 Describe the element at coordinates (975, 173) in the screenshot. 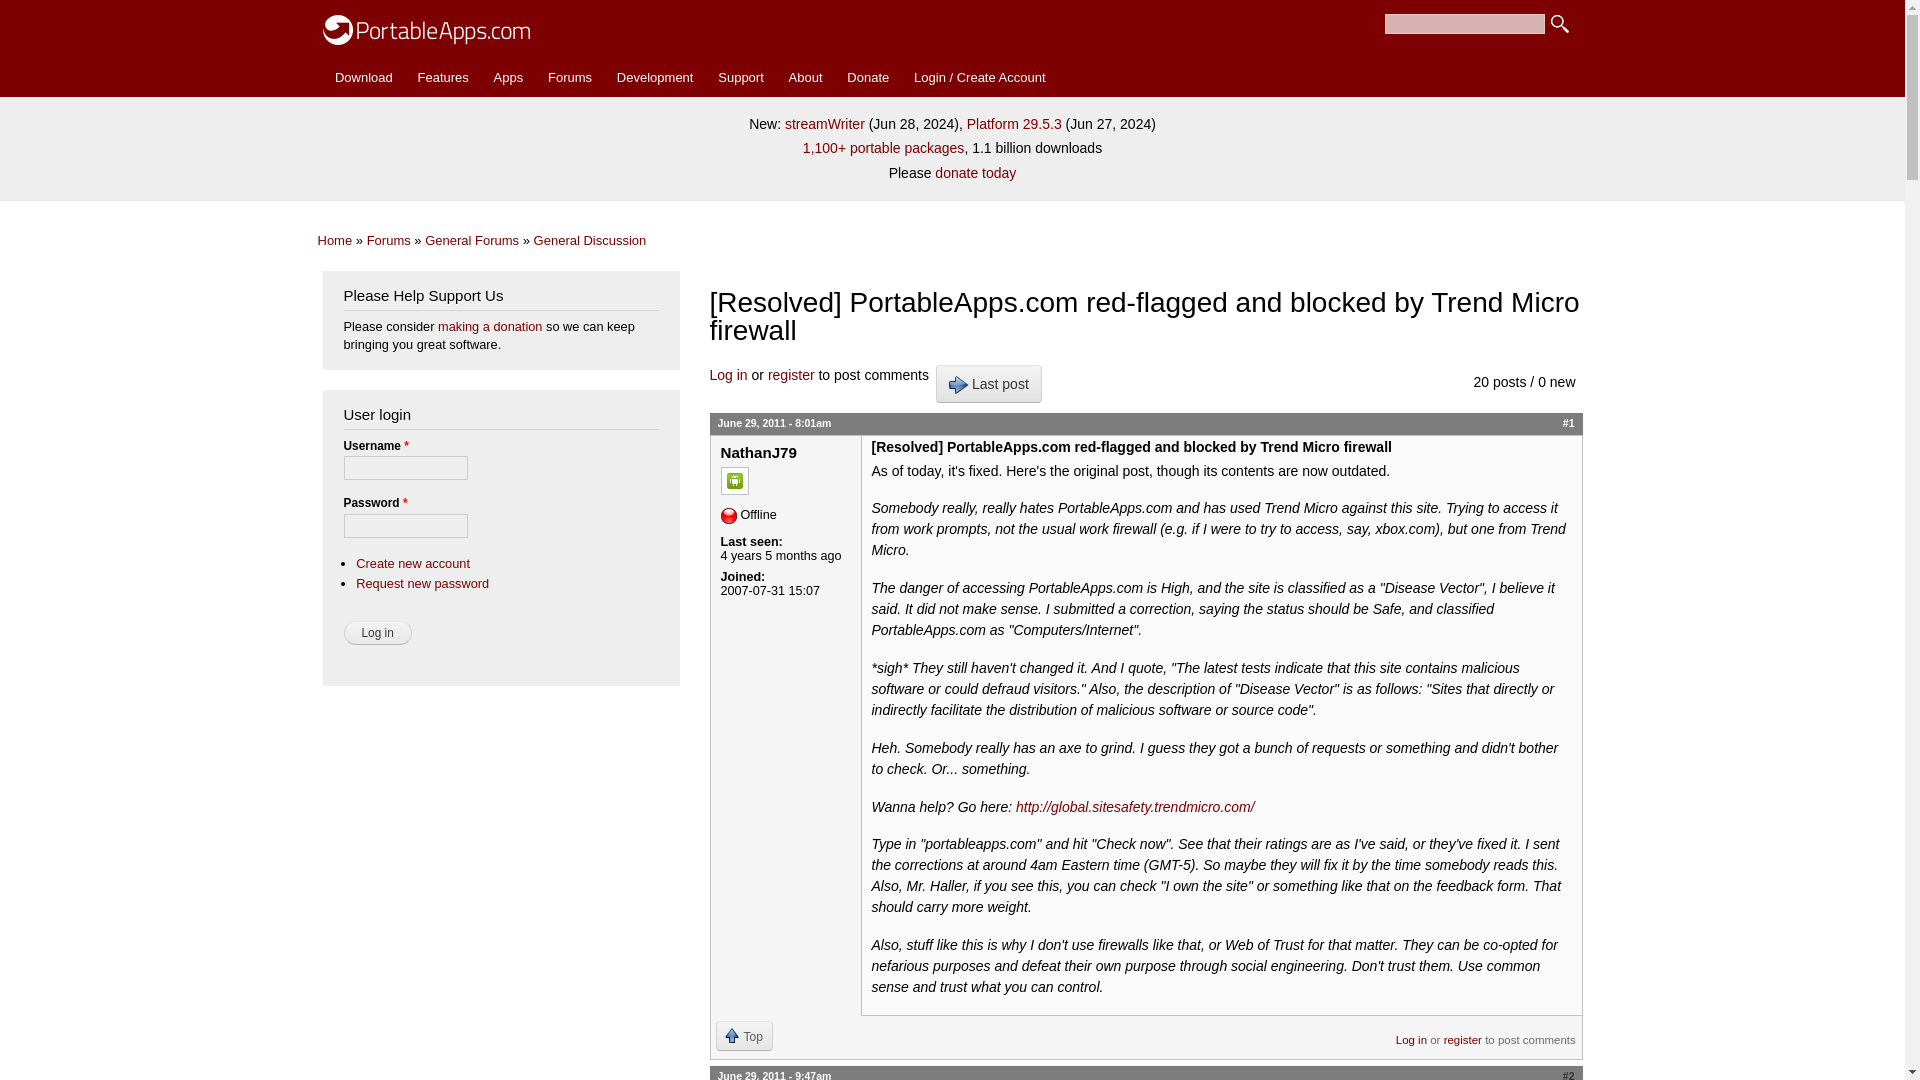

I see `donate today` at that location.